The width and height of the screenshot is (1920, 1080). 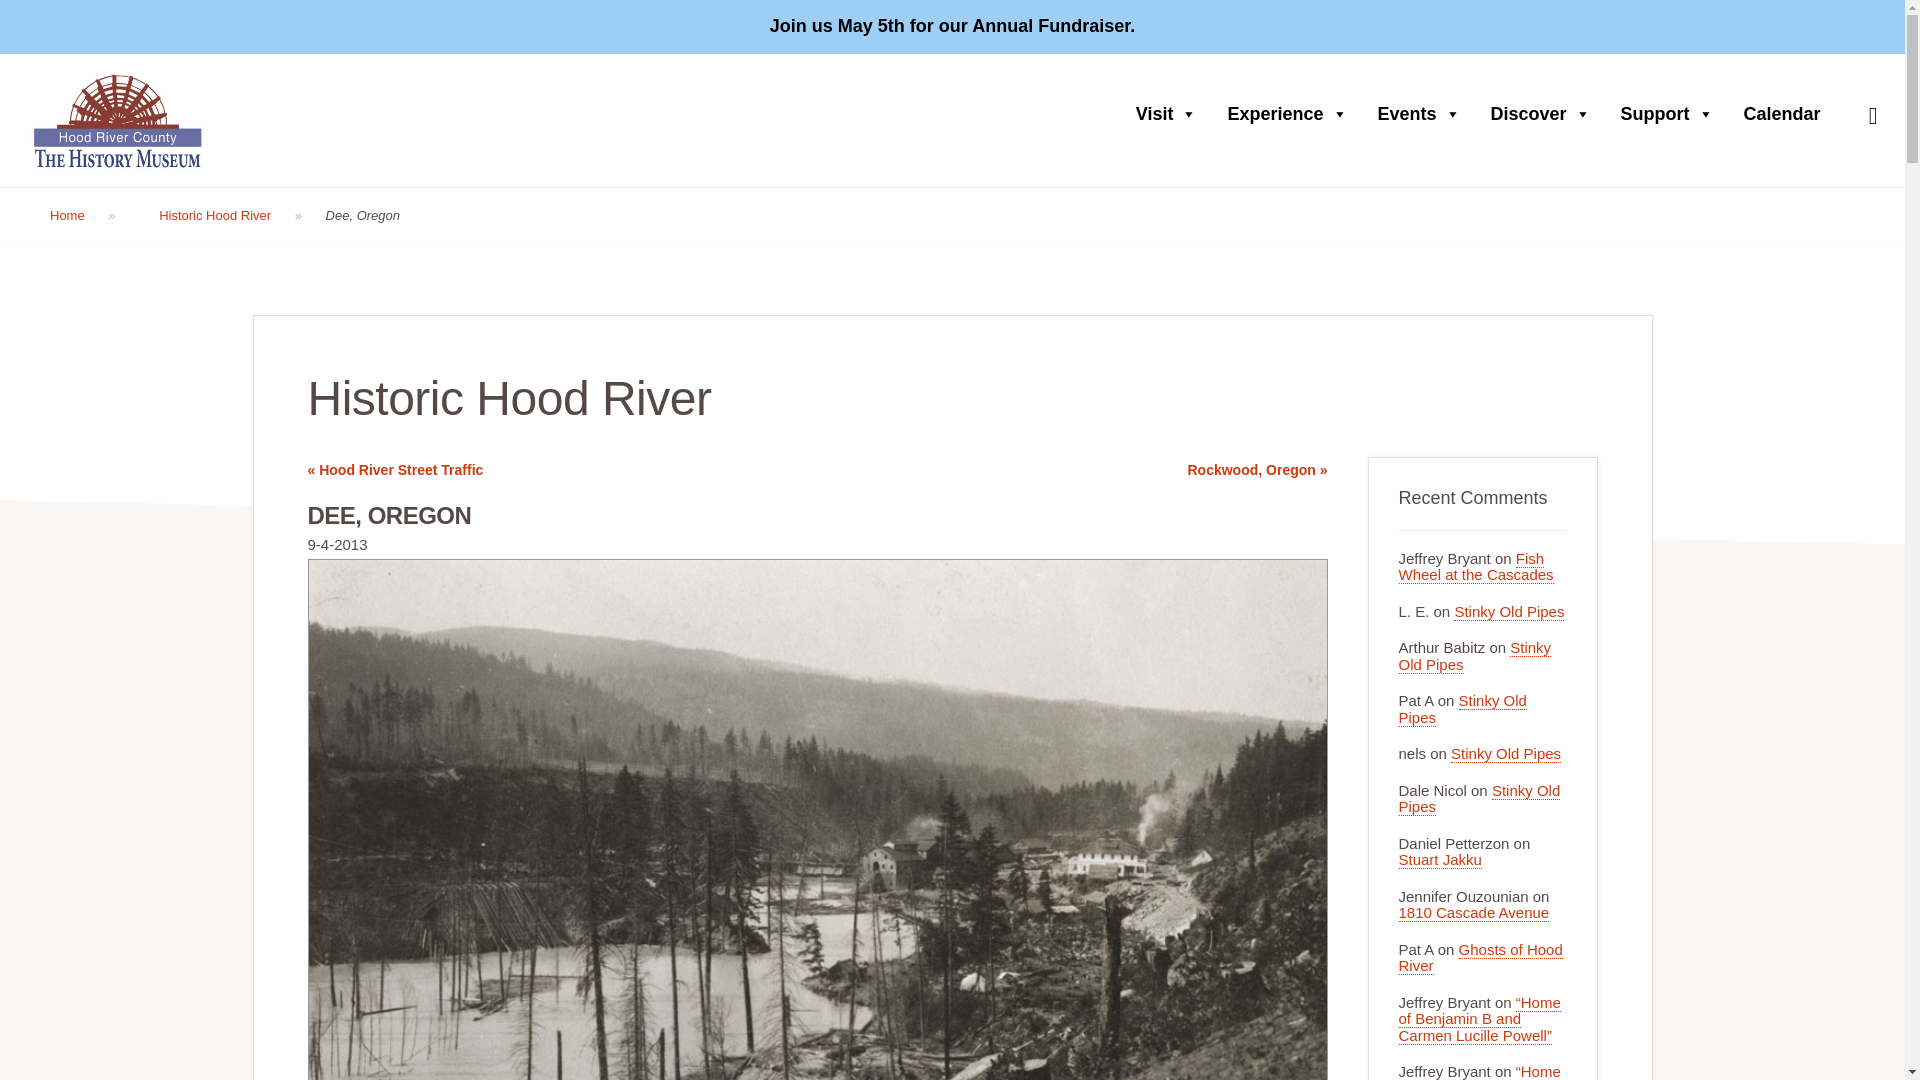 What do you see at coordinates (1171, 114) in the screenshot?
I see `Visit` at bounding box center [1171, 114].